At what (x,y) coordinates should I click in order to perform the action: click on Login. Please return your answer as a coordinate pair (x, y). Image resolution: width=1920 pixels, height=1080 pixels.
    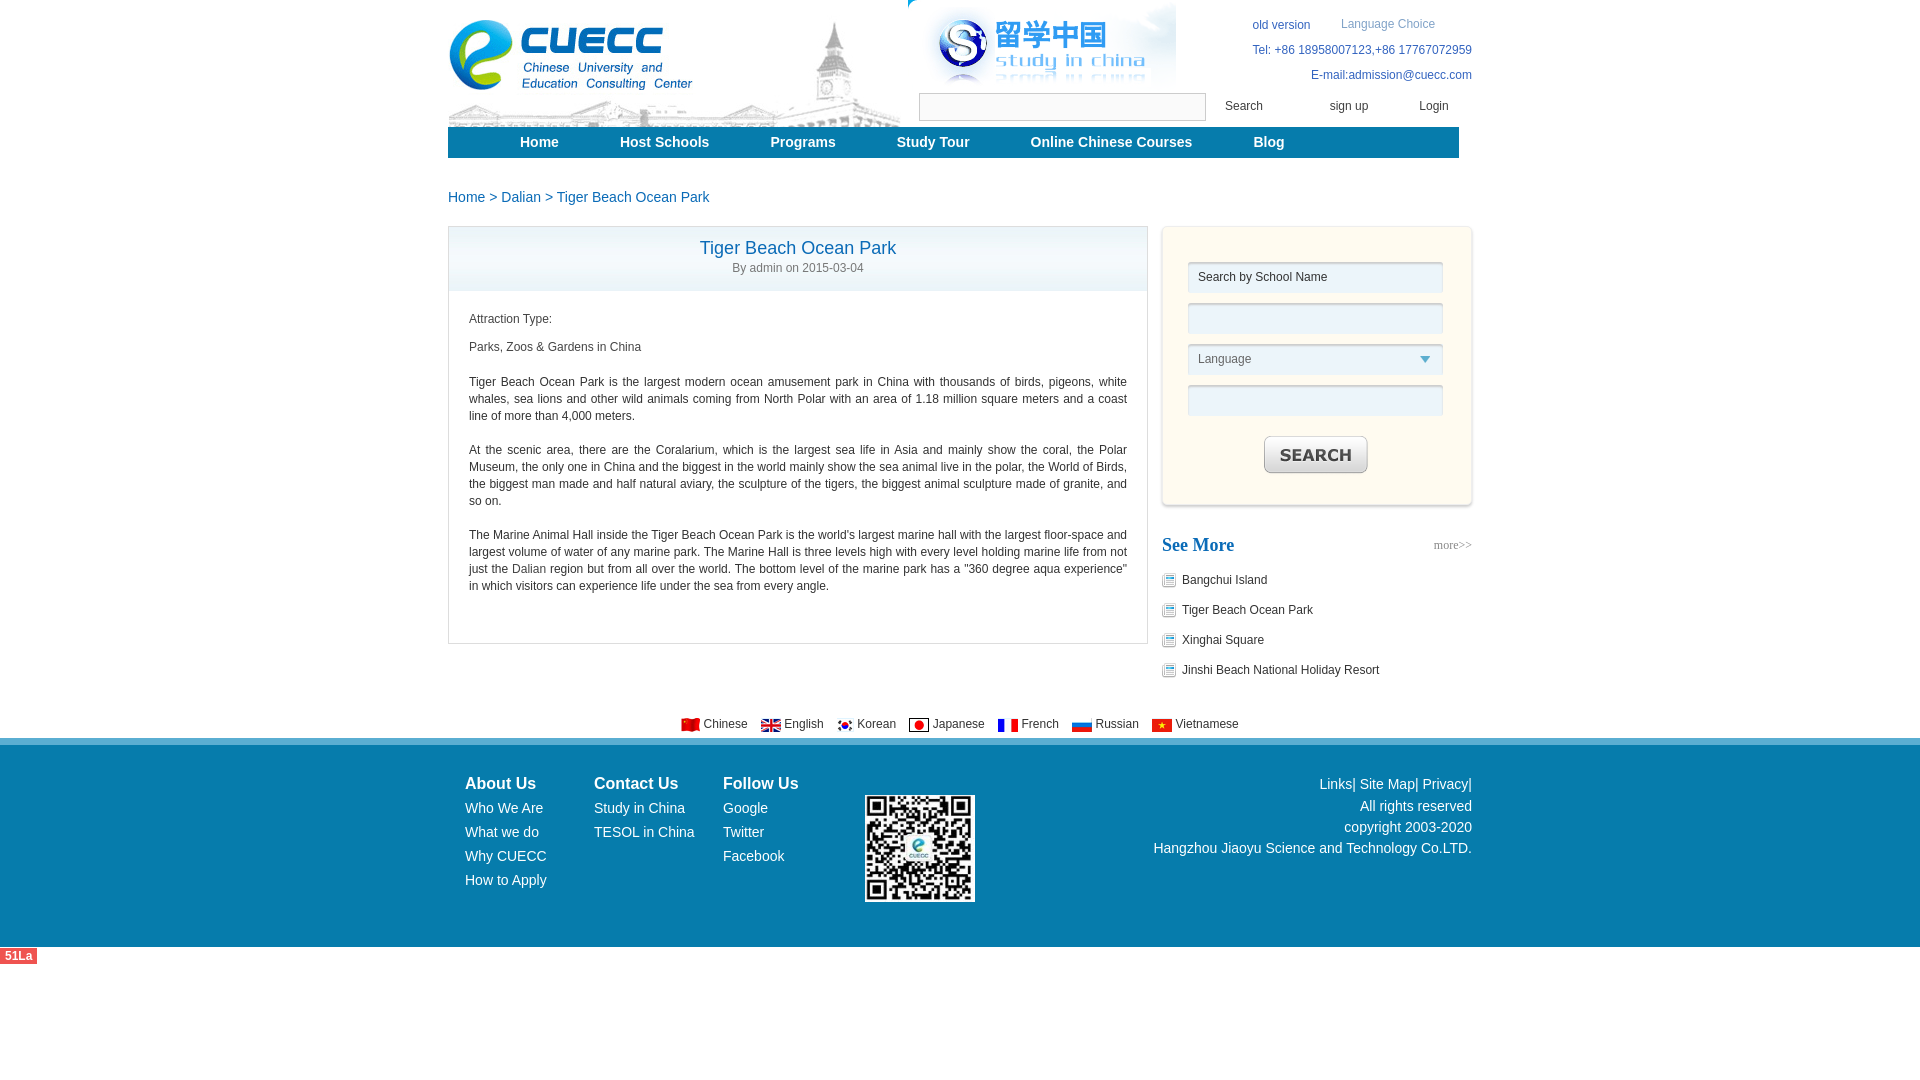
    Looking at the image, I should click on (1434, 107).